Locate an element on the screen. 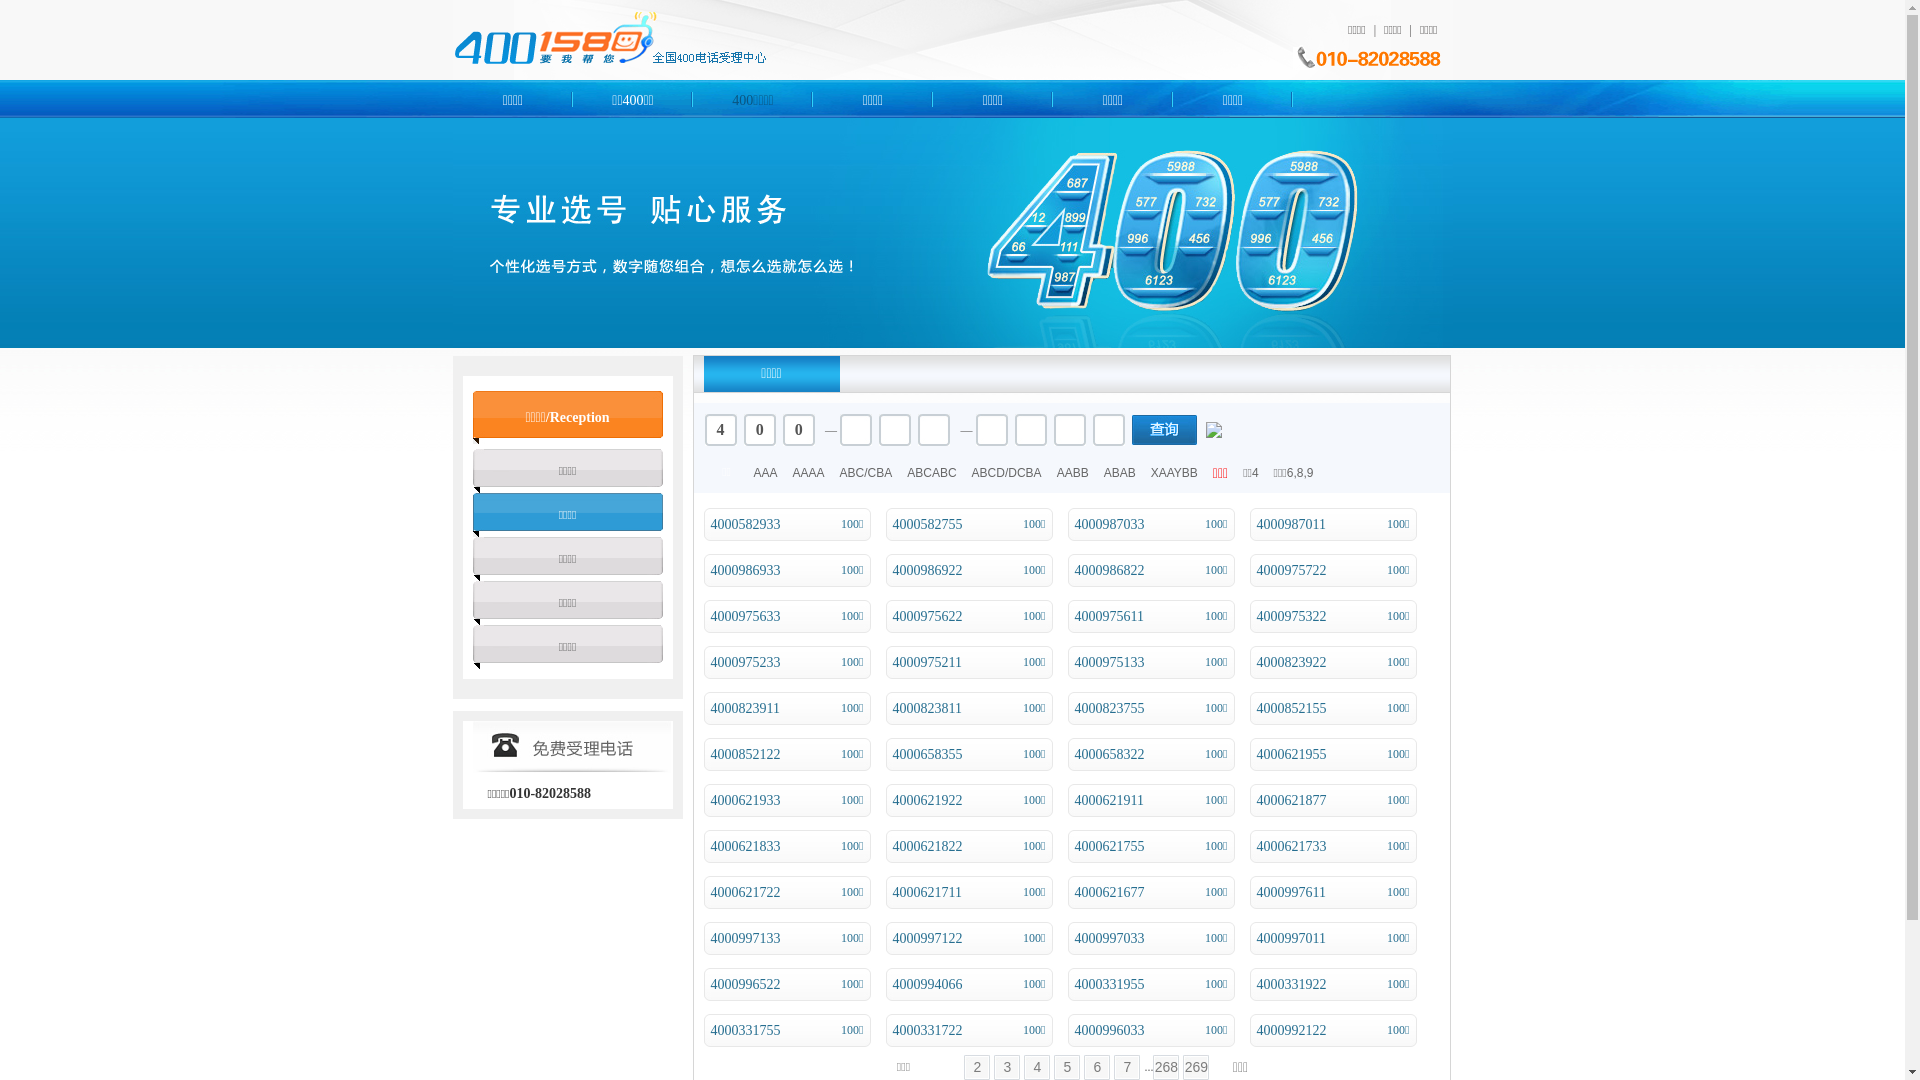 The height and width of the screenshot is (1080, 1920). AAAA is located at coordinates (809, 474).